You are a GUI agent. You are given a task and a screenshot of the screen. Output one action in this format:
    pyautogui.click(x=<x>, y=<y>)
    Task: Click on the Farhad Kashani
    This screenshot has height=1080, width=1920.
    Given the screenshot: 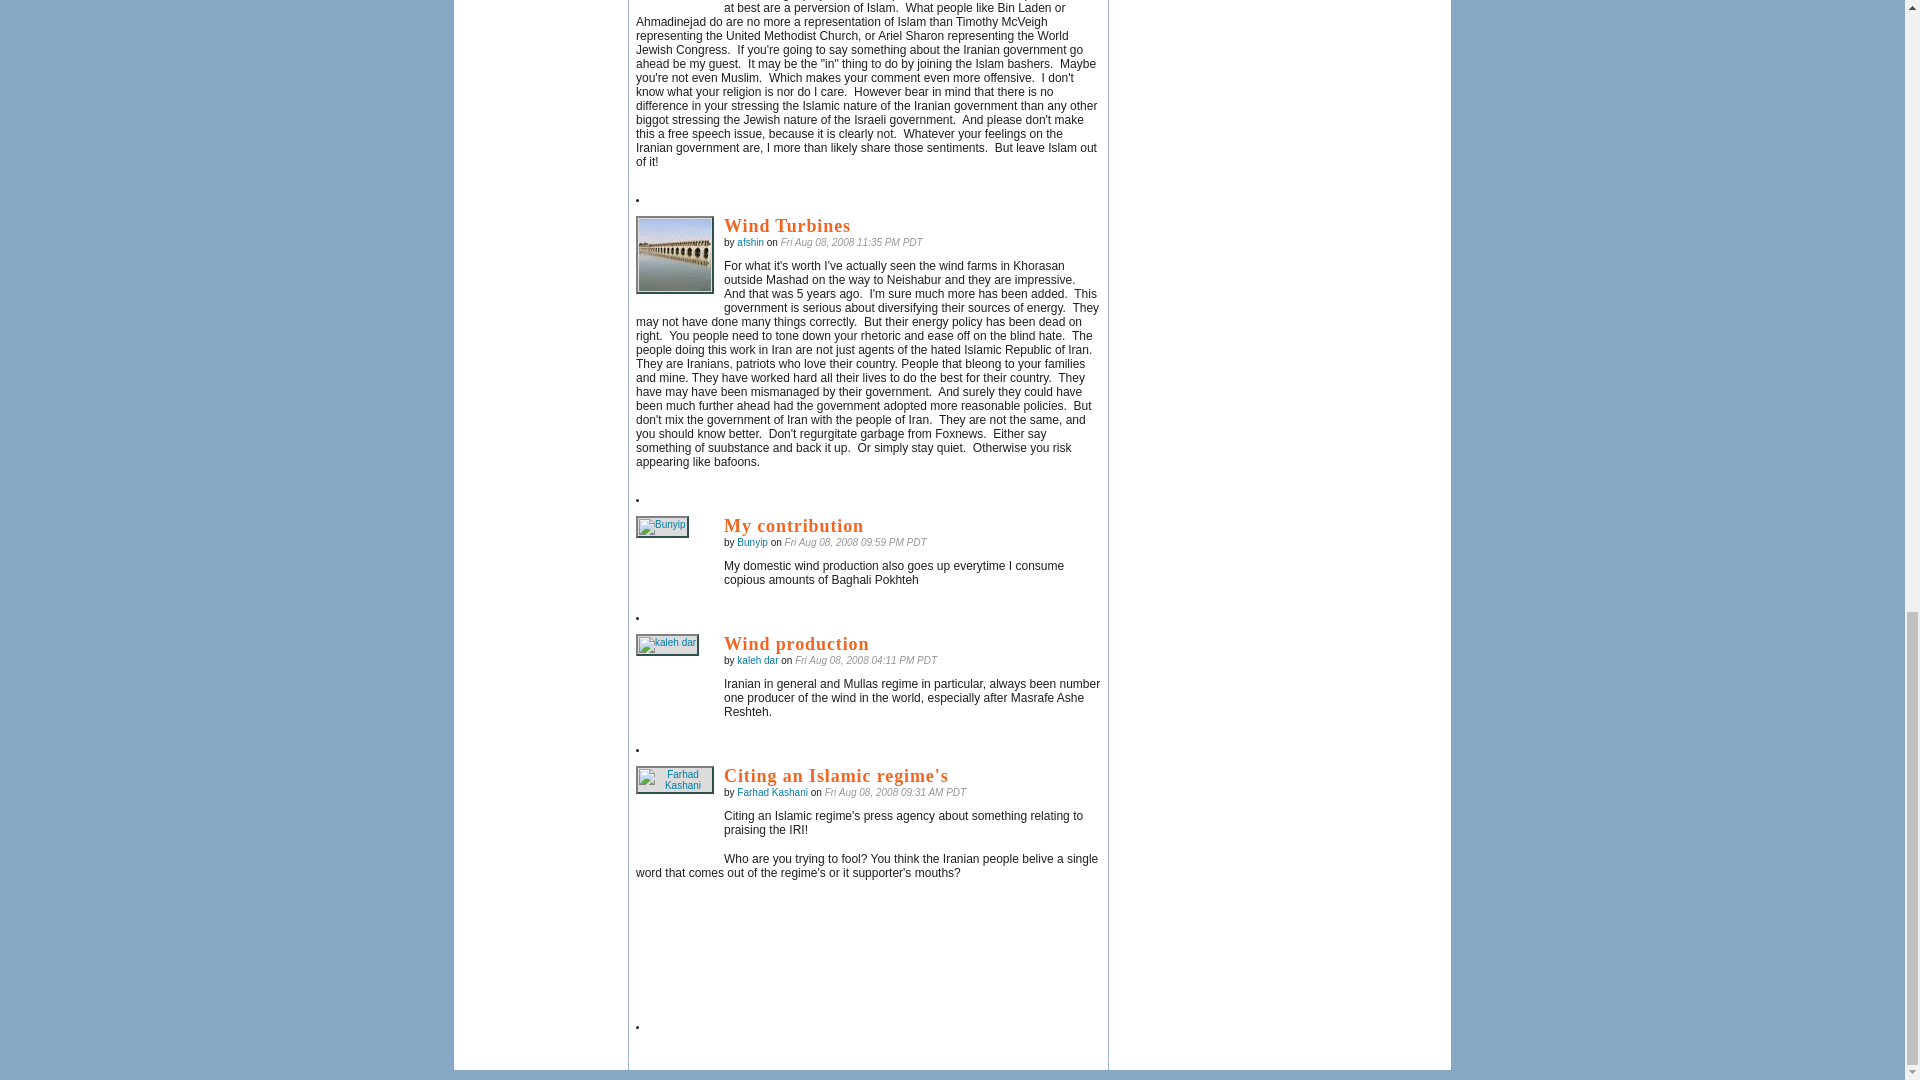 What is the action you would take?
    pyautogui.click(x=674, y=779)
    